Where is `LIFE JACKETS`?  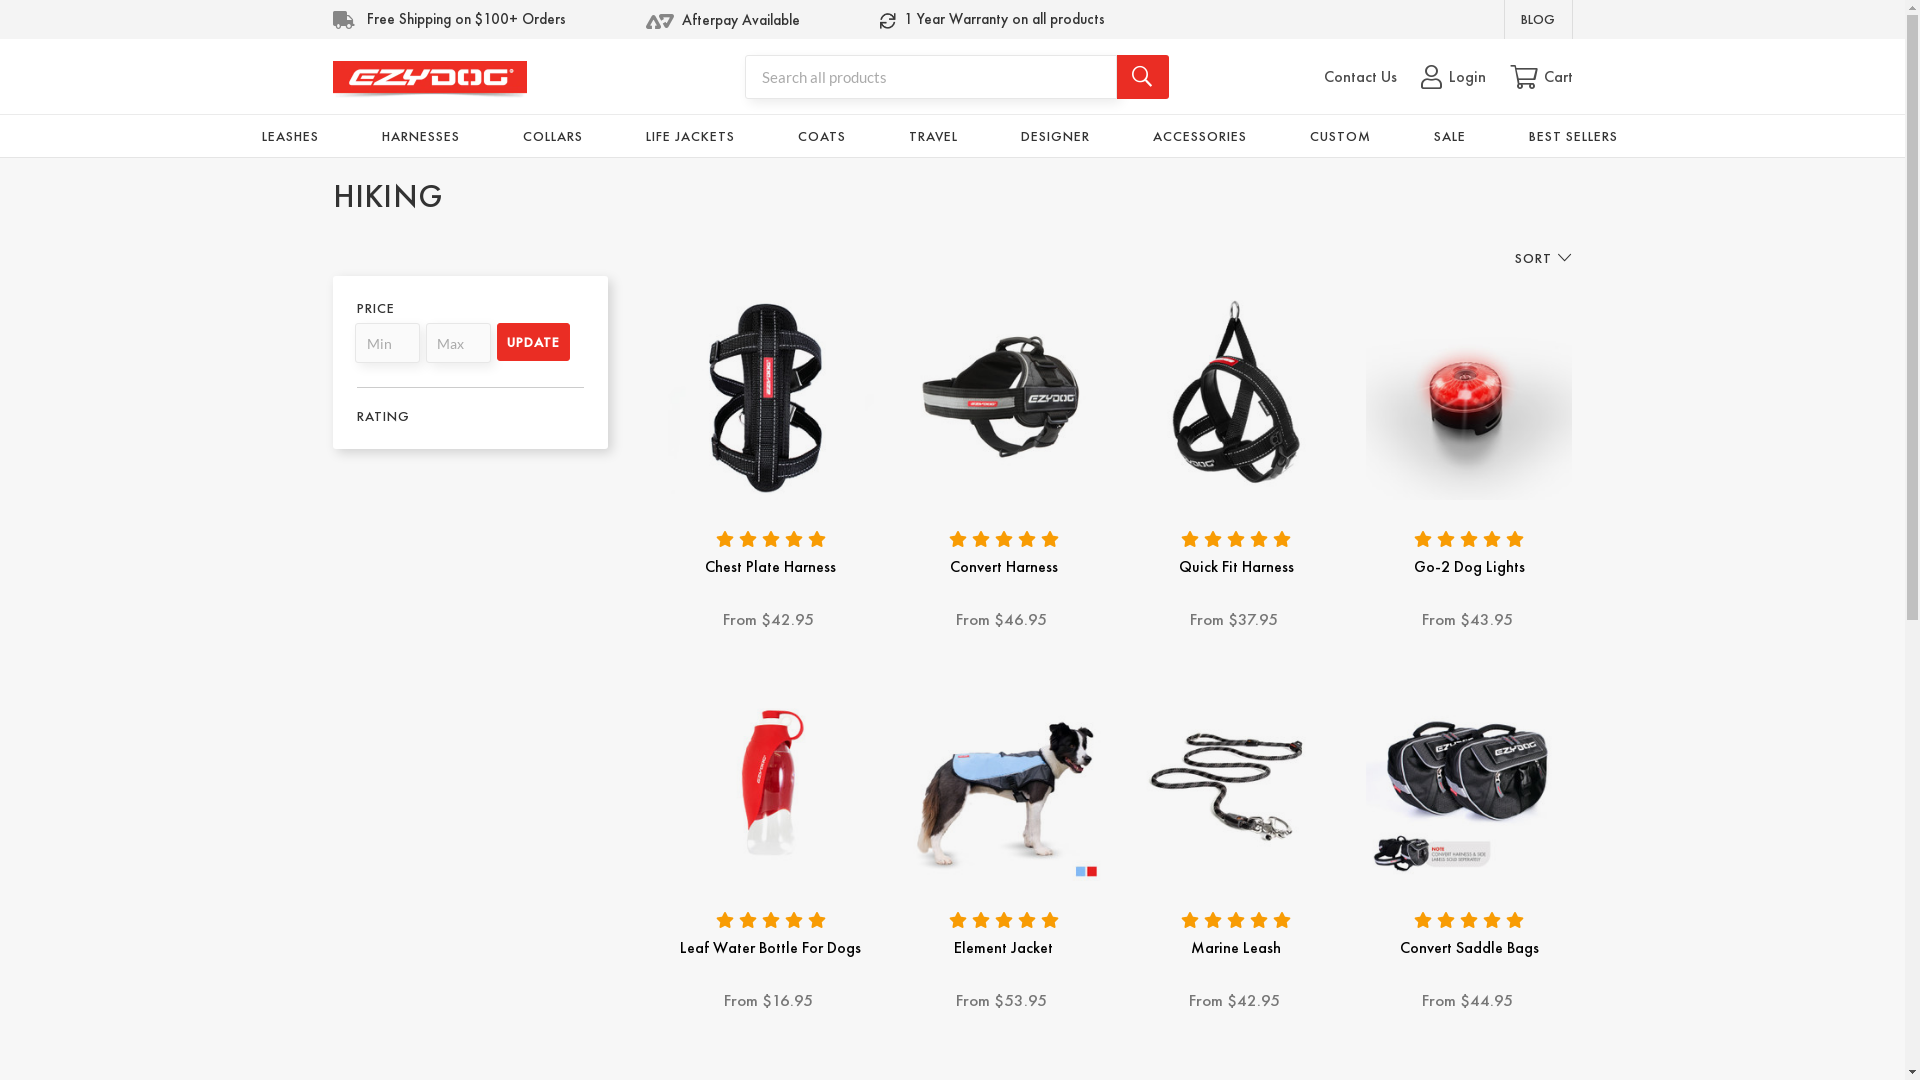
LIFE JACKETS is located at coordinates (690, 136).